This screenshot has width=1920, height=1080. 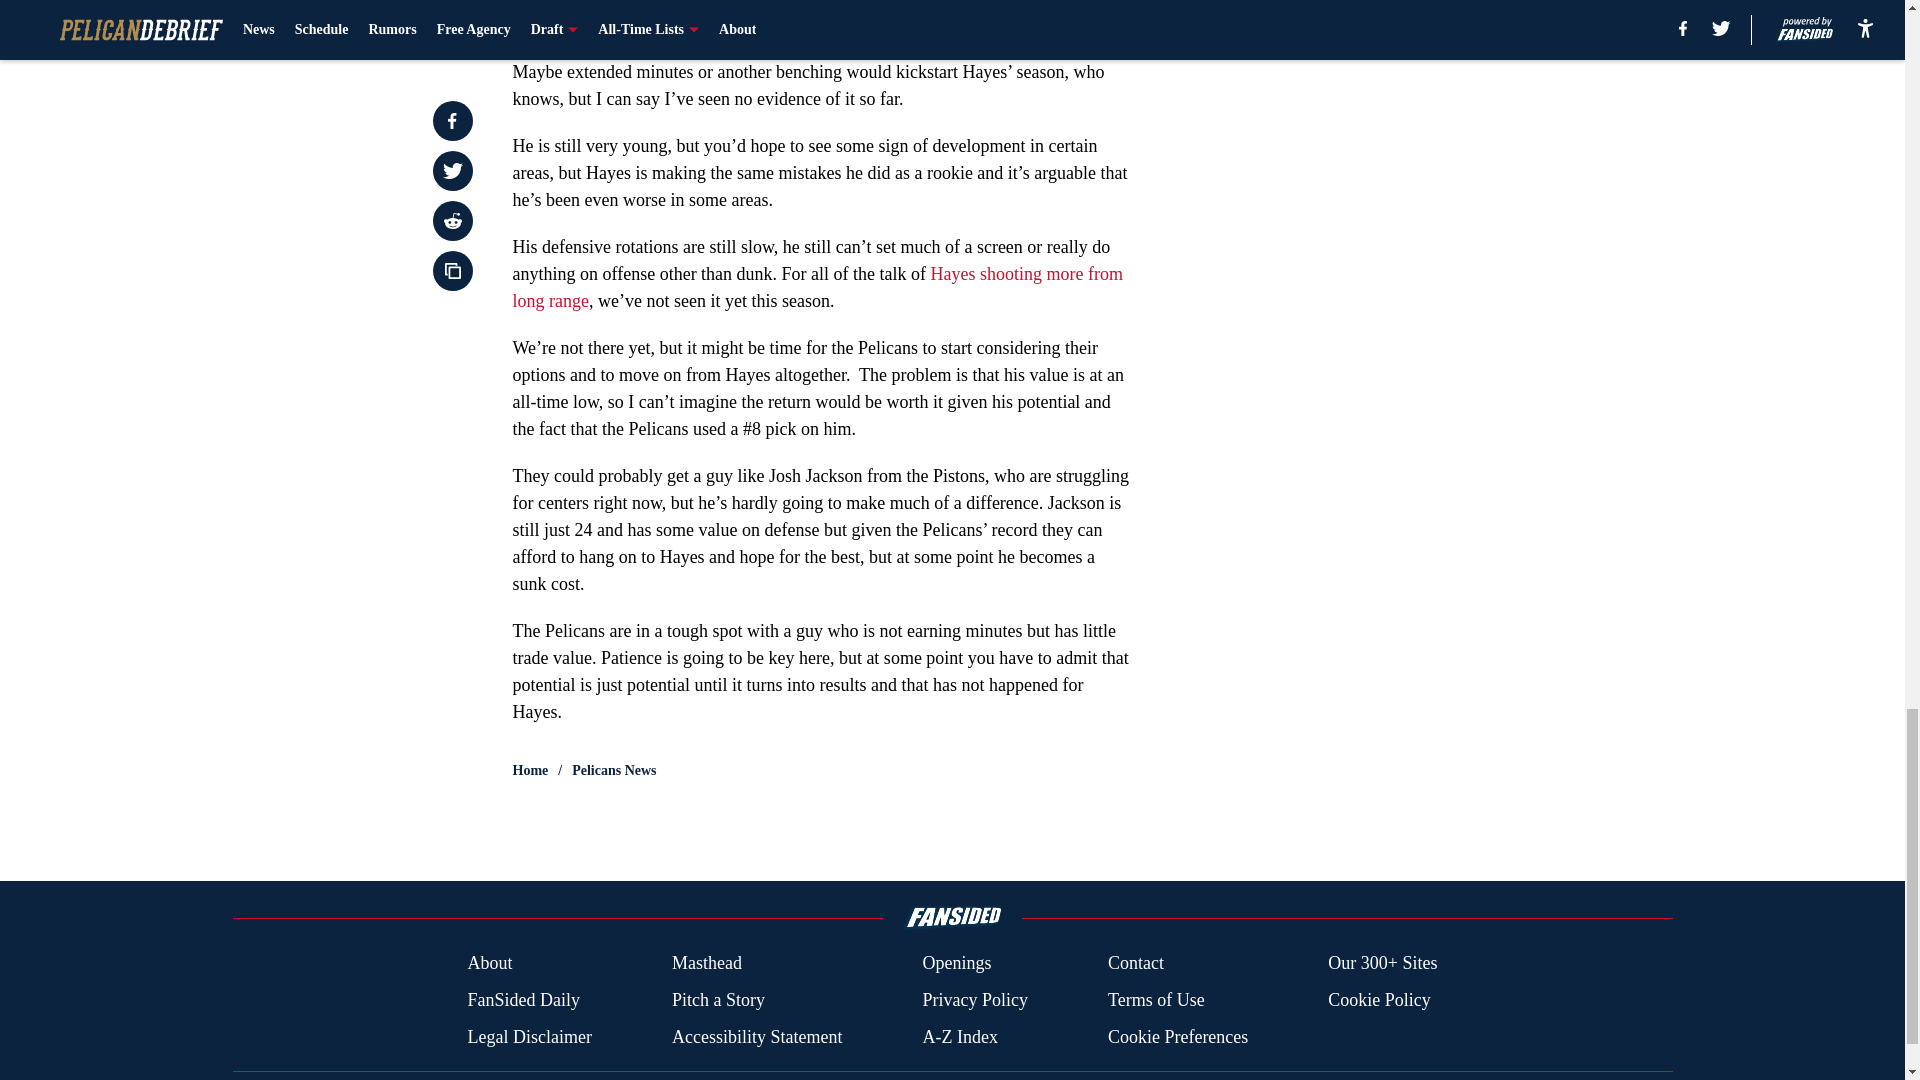 What do you see at coordinates (489, 964) in the screenshot?
I see `About` at bounding box center [489, 964].